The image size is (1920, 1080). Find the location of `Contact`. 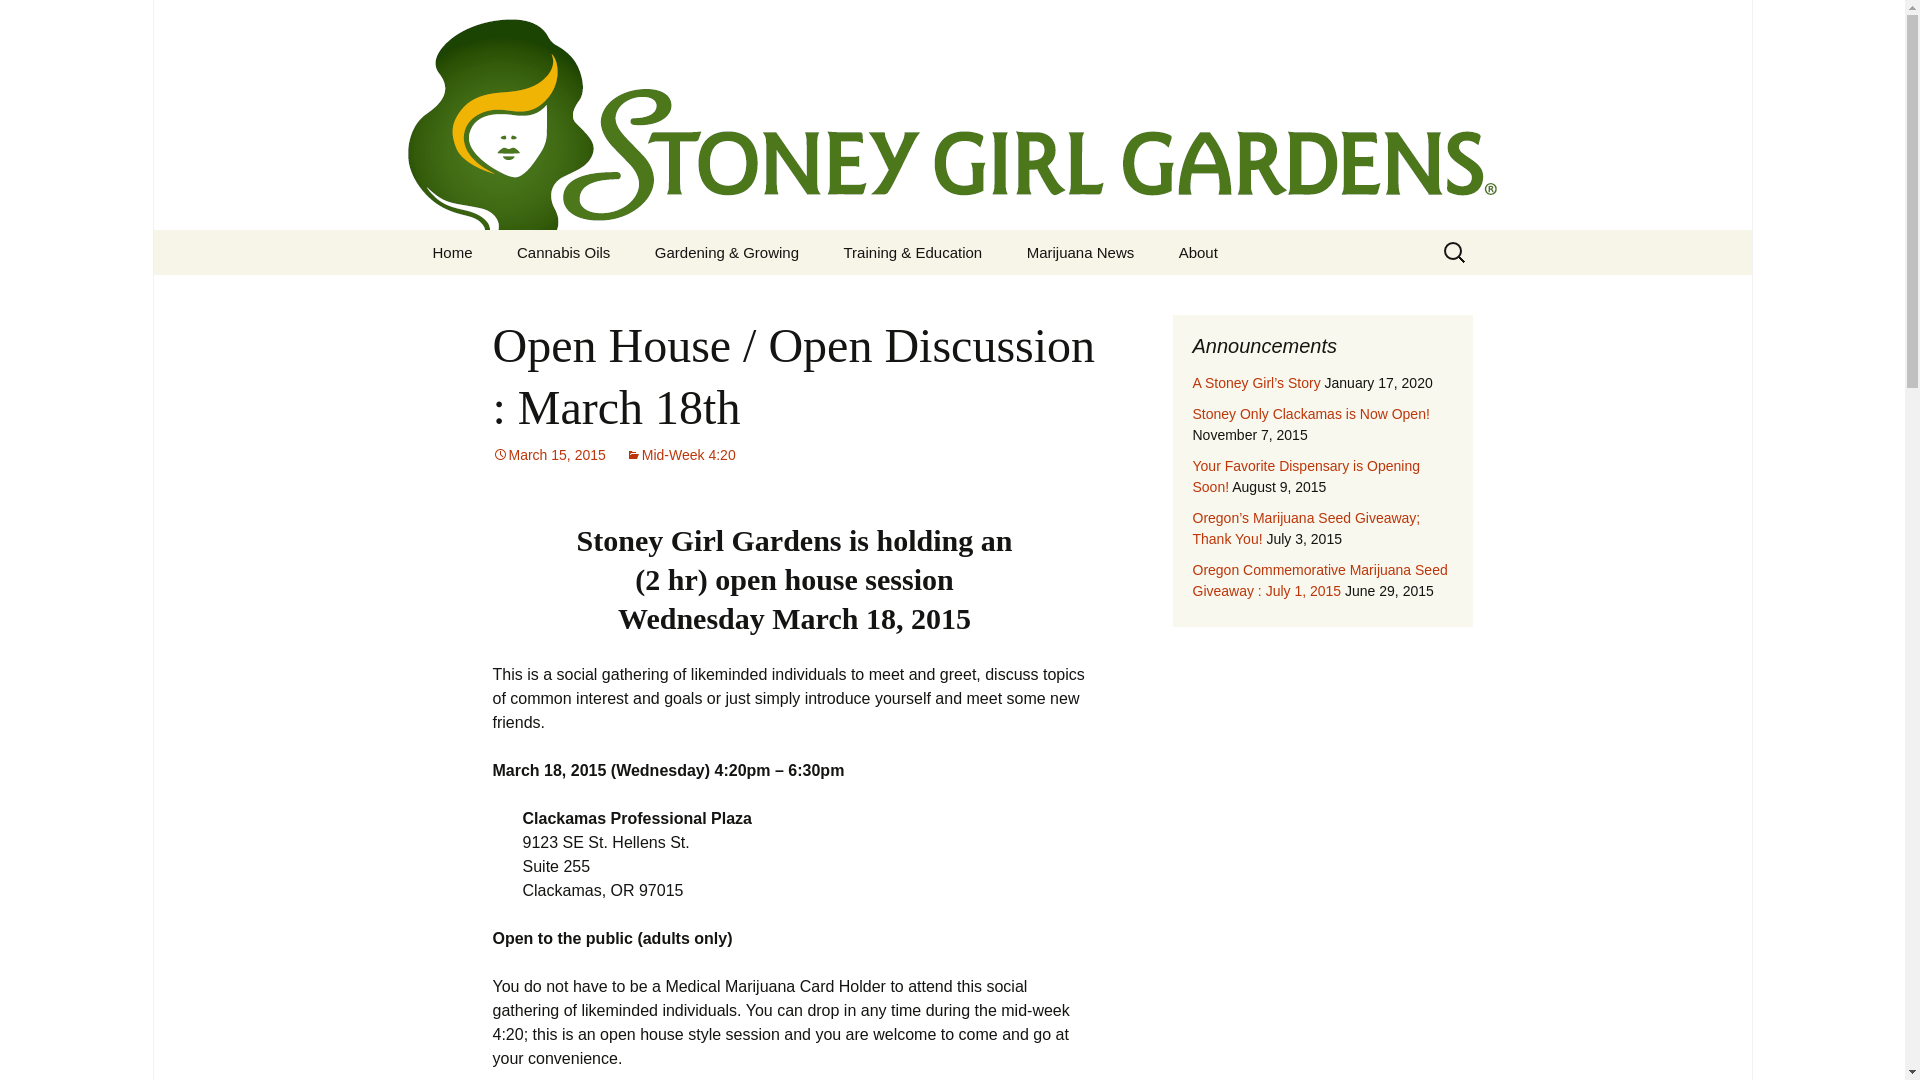

Contact is located at coordinates (1259, 297).